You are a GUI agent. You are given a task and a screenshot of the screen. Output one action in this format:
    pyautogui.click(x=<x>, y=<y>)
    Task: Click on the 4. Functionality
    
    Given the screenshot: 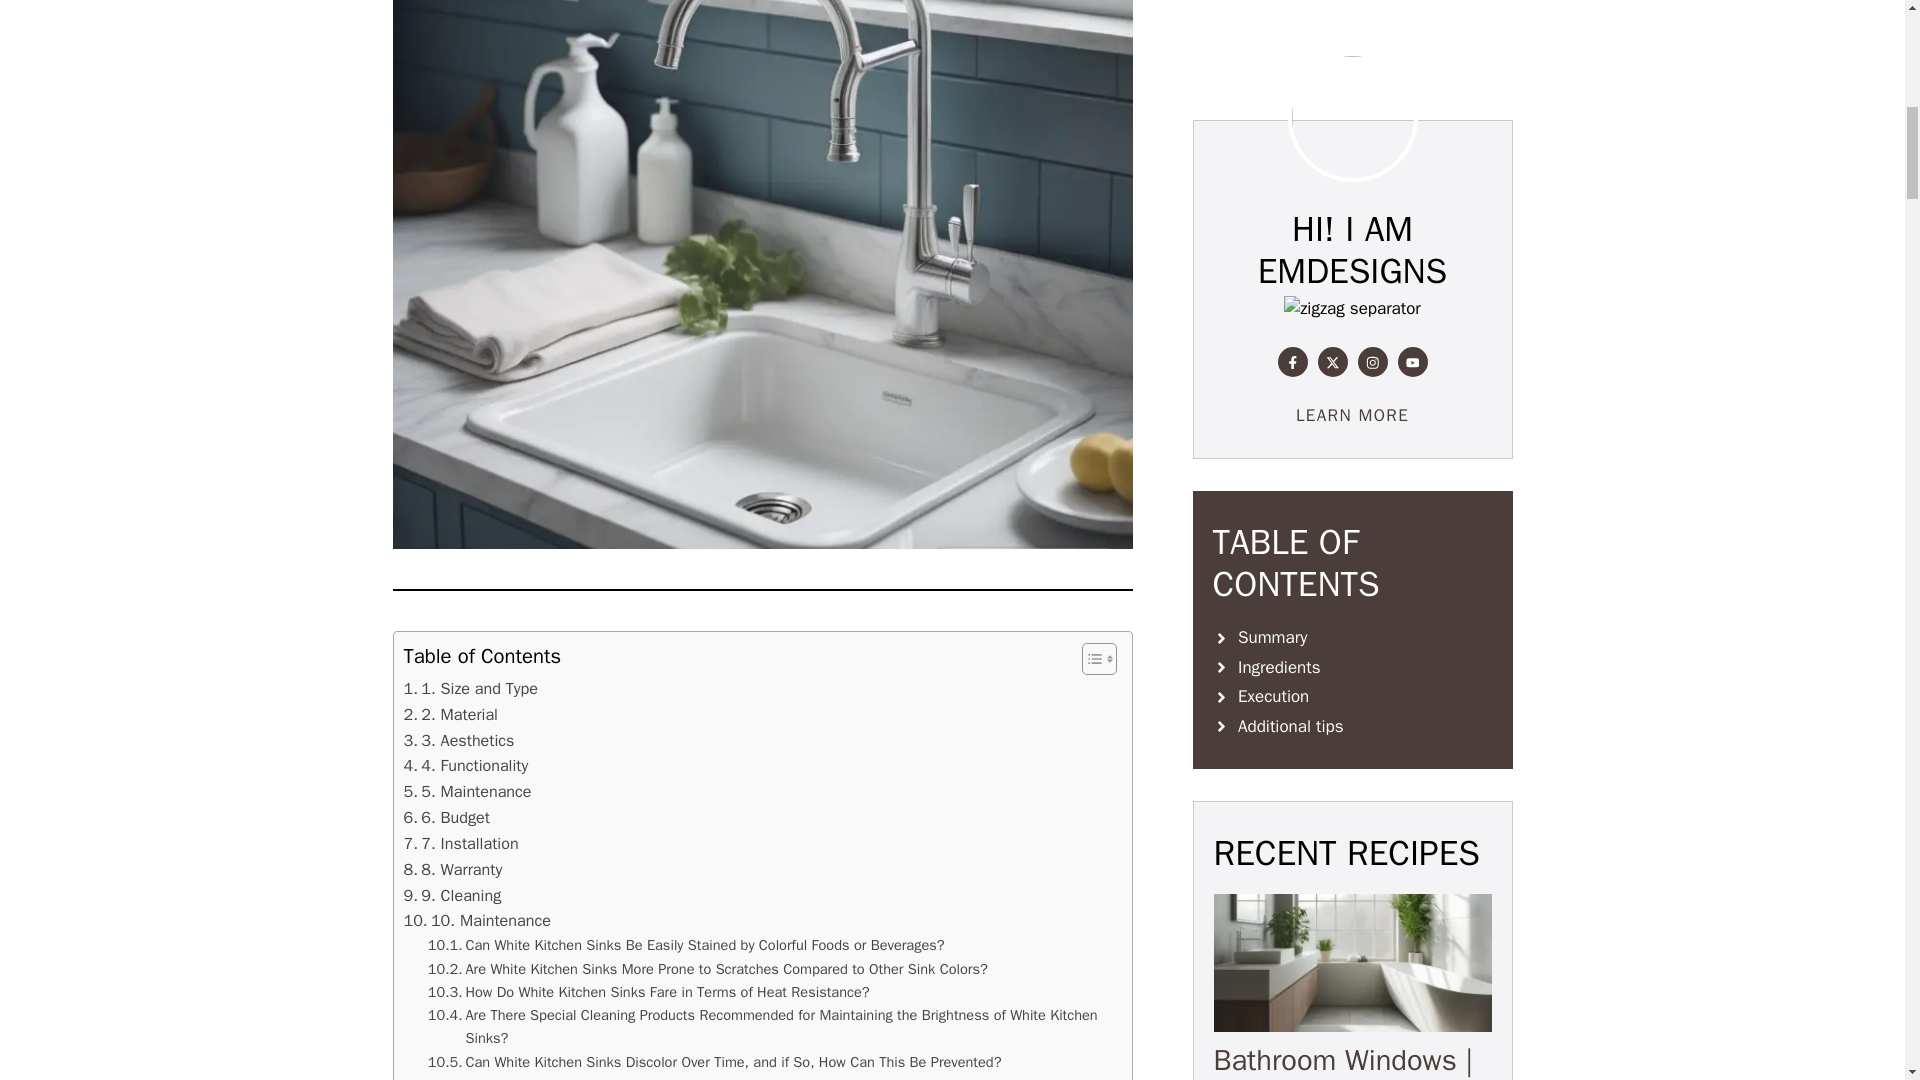 What is the action you would take?
    pyautogui.click(x=466, y=765)
    